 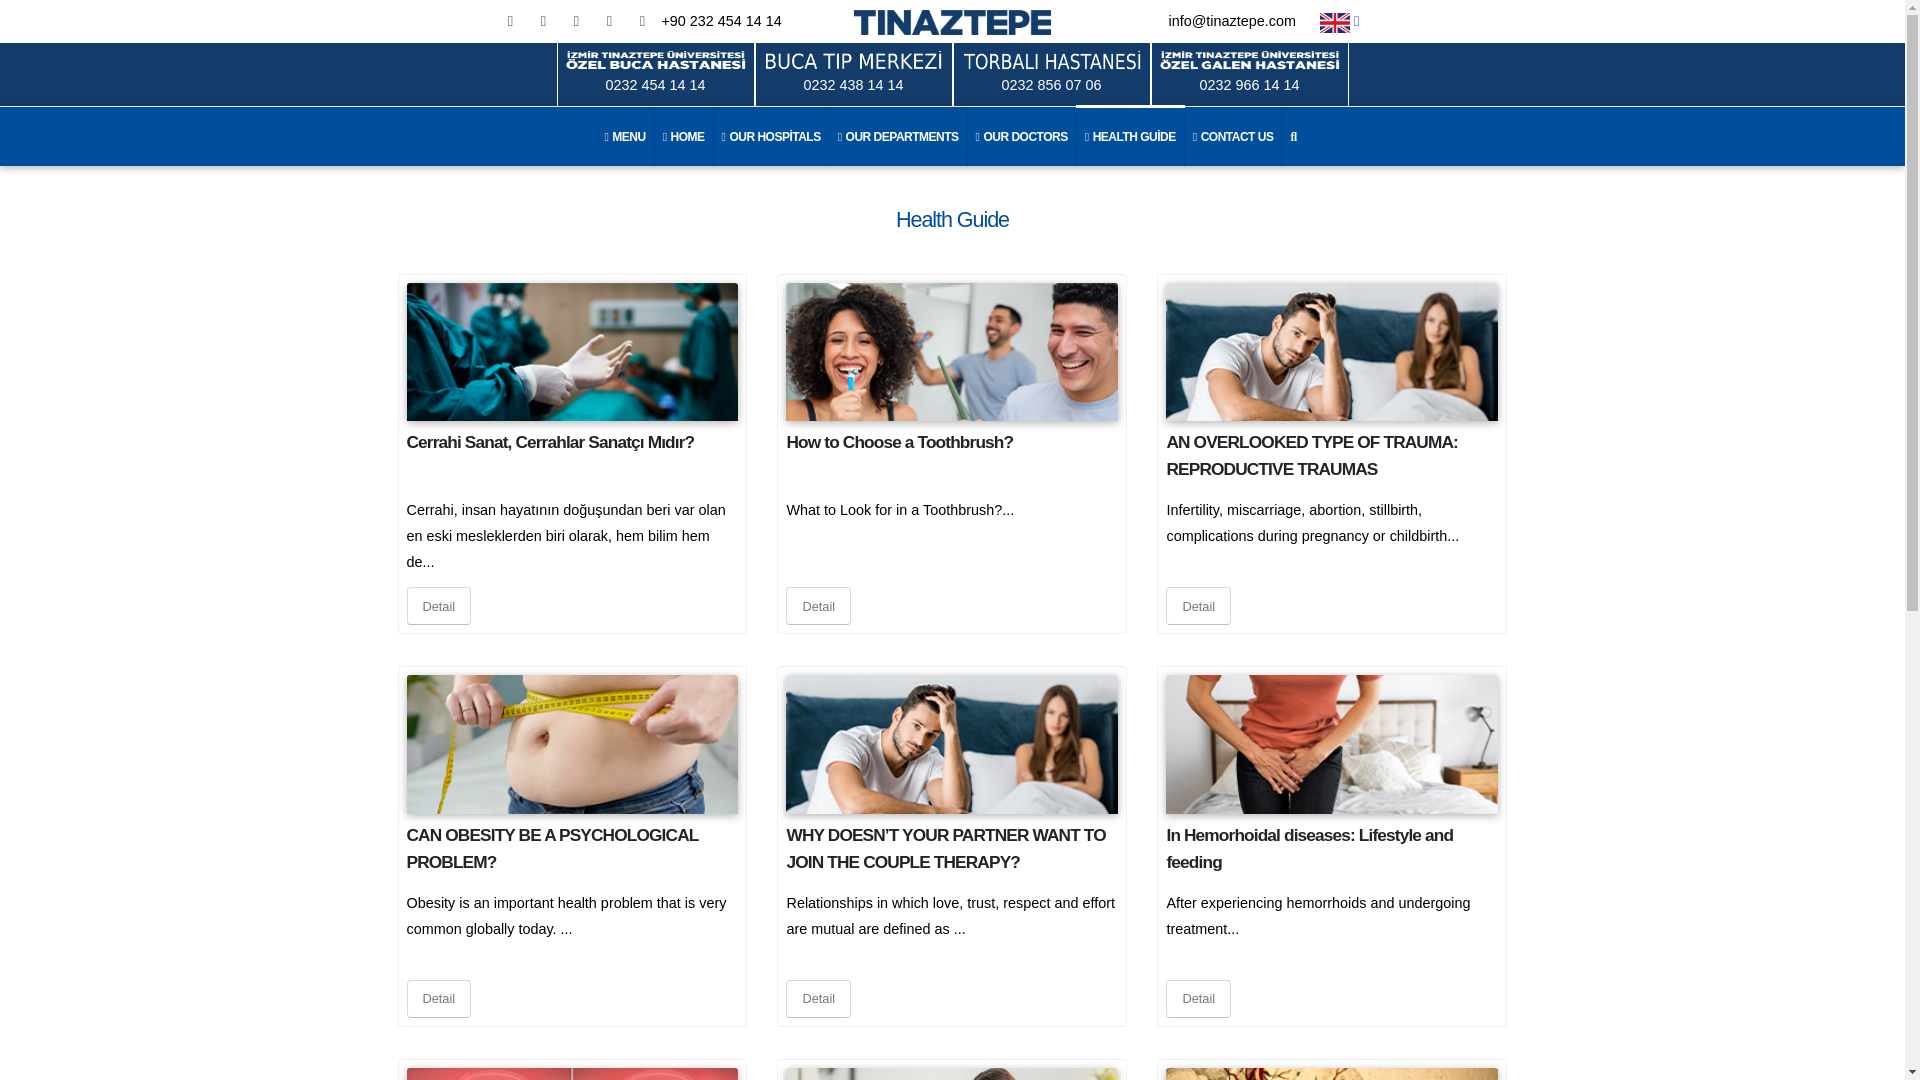 What do you see at coordinates (1051, 74) in the screenshot?
I see `0232 856 07 06` at bounding box center [1051, 74].